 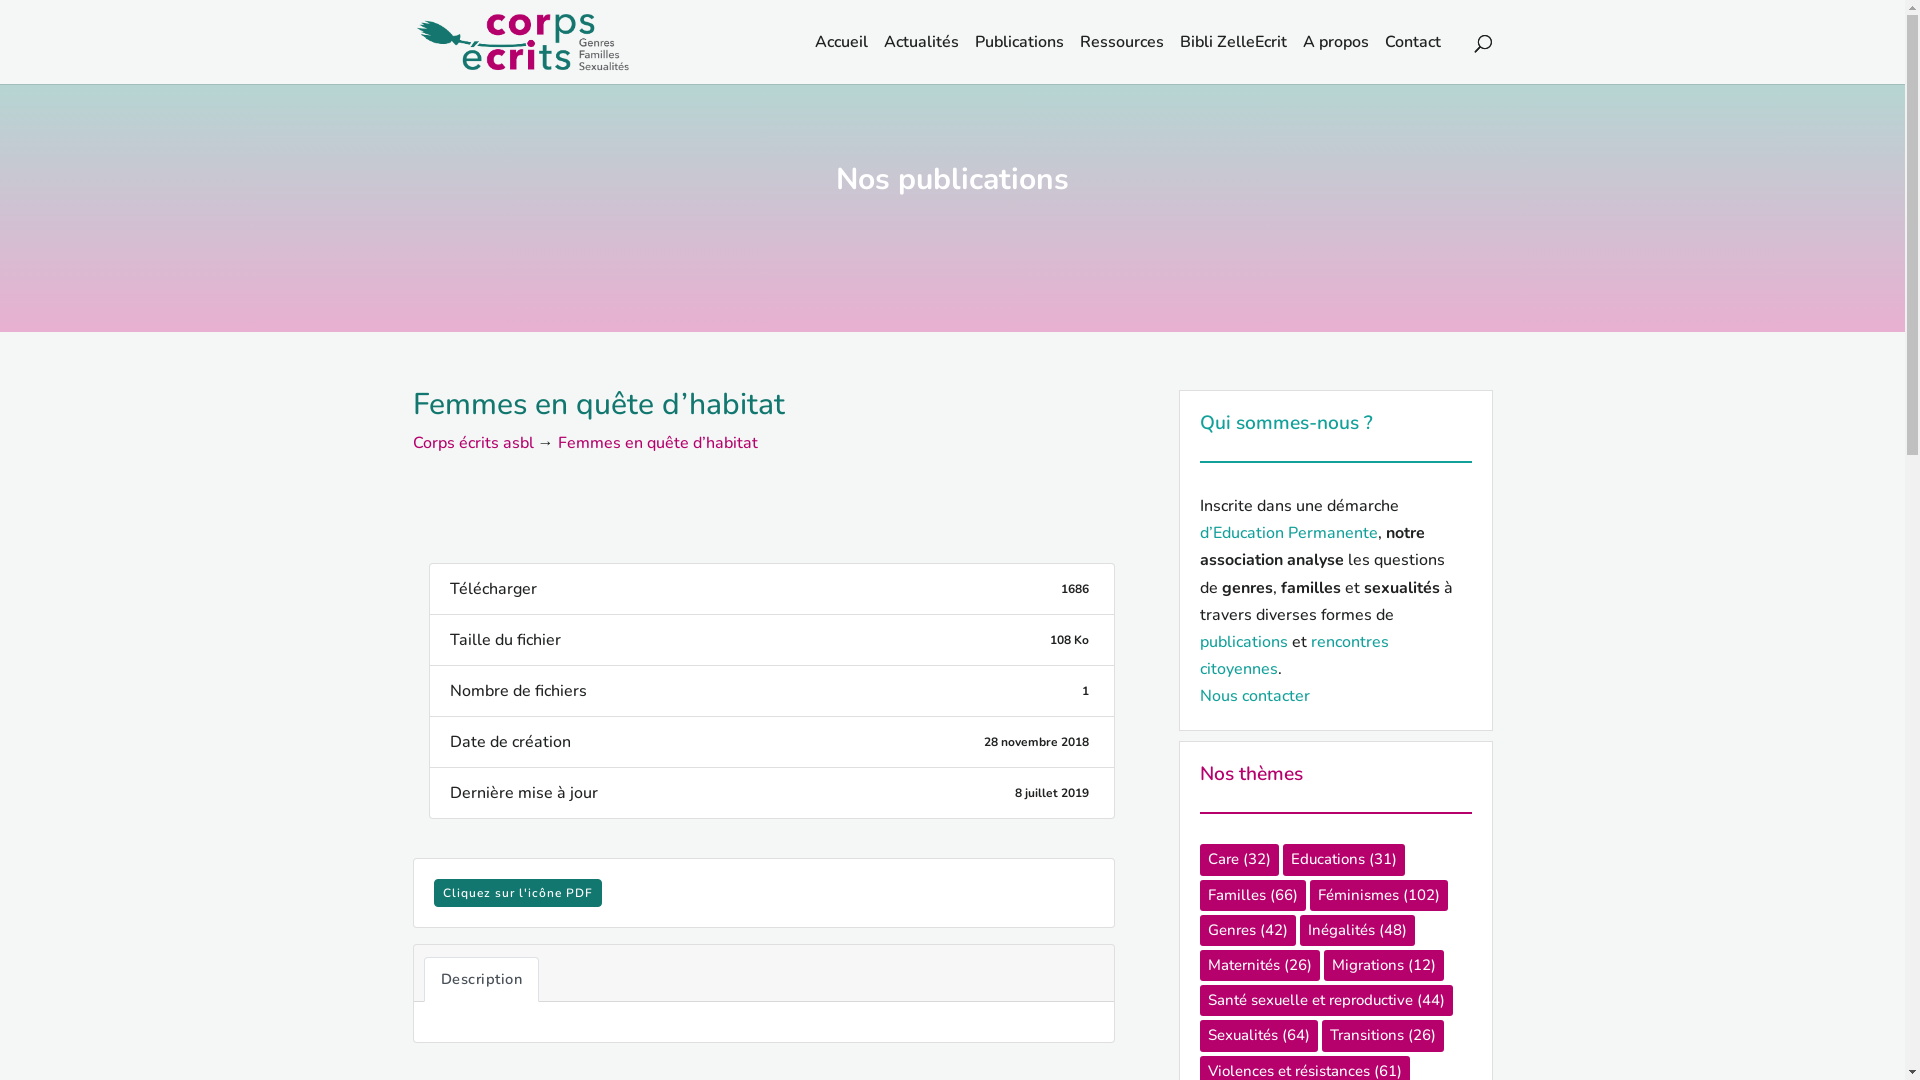 I want to click on Familles (66), so click(x=1253, y=896).